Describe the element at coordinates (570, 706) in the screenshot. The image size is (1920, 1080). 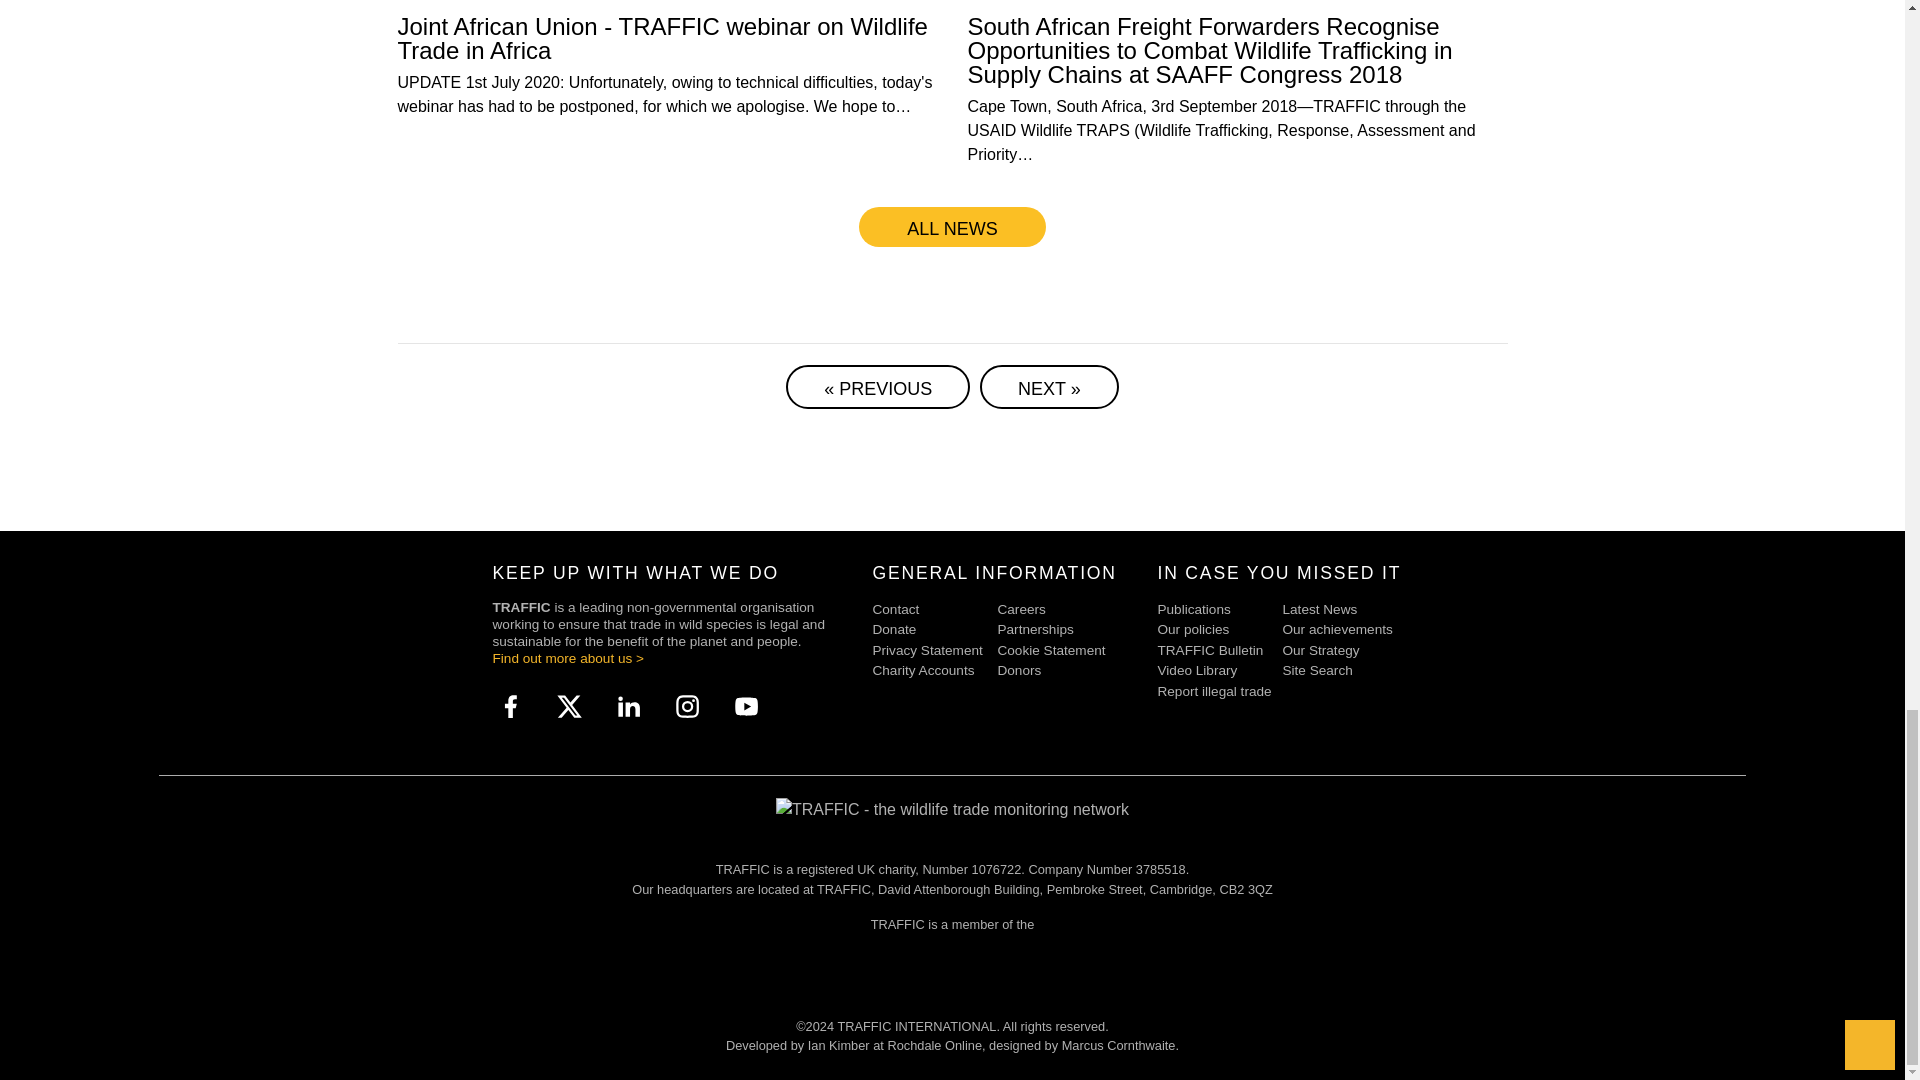
I see `Follow us on Twitter` at that location.